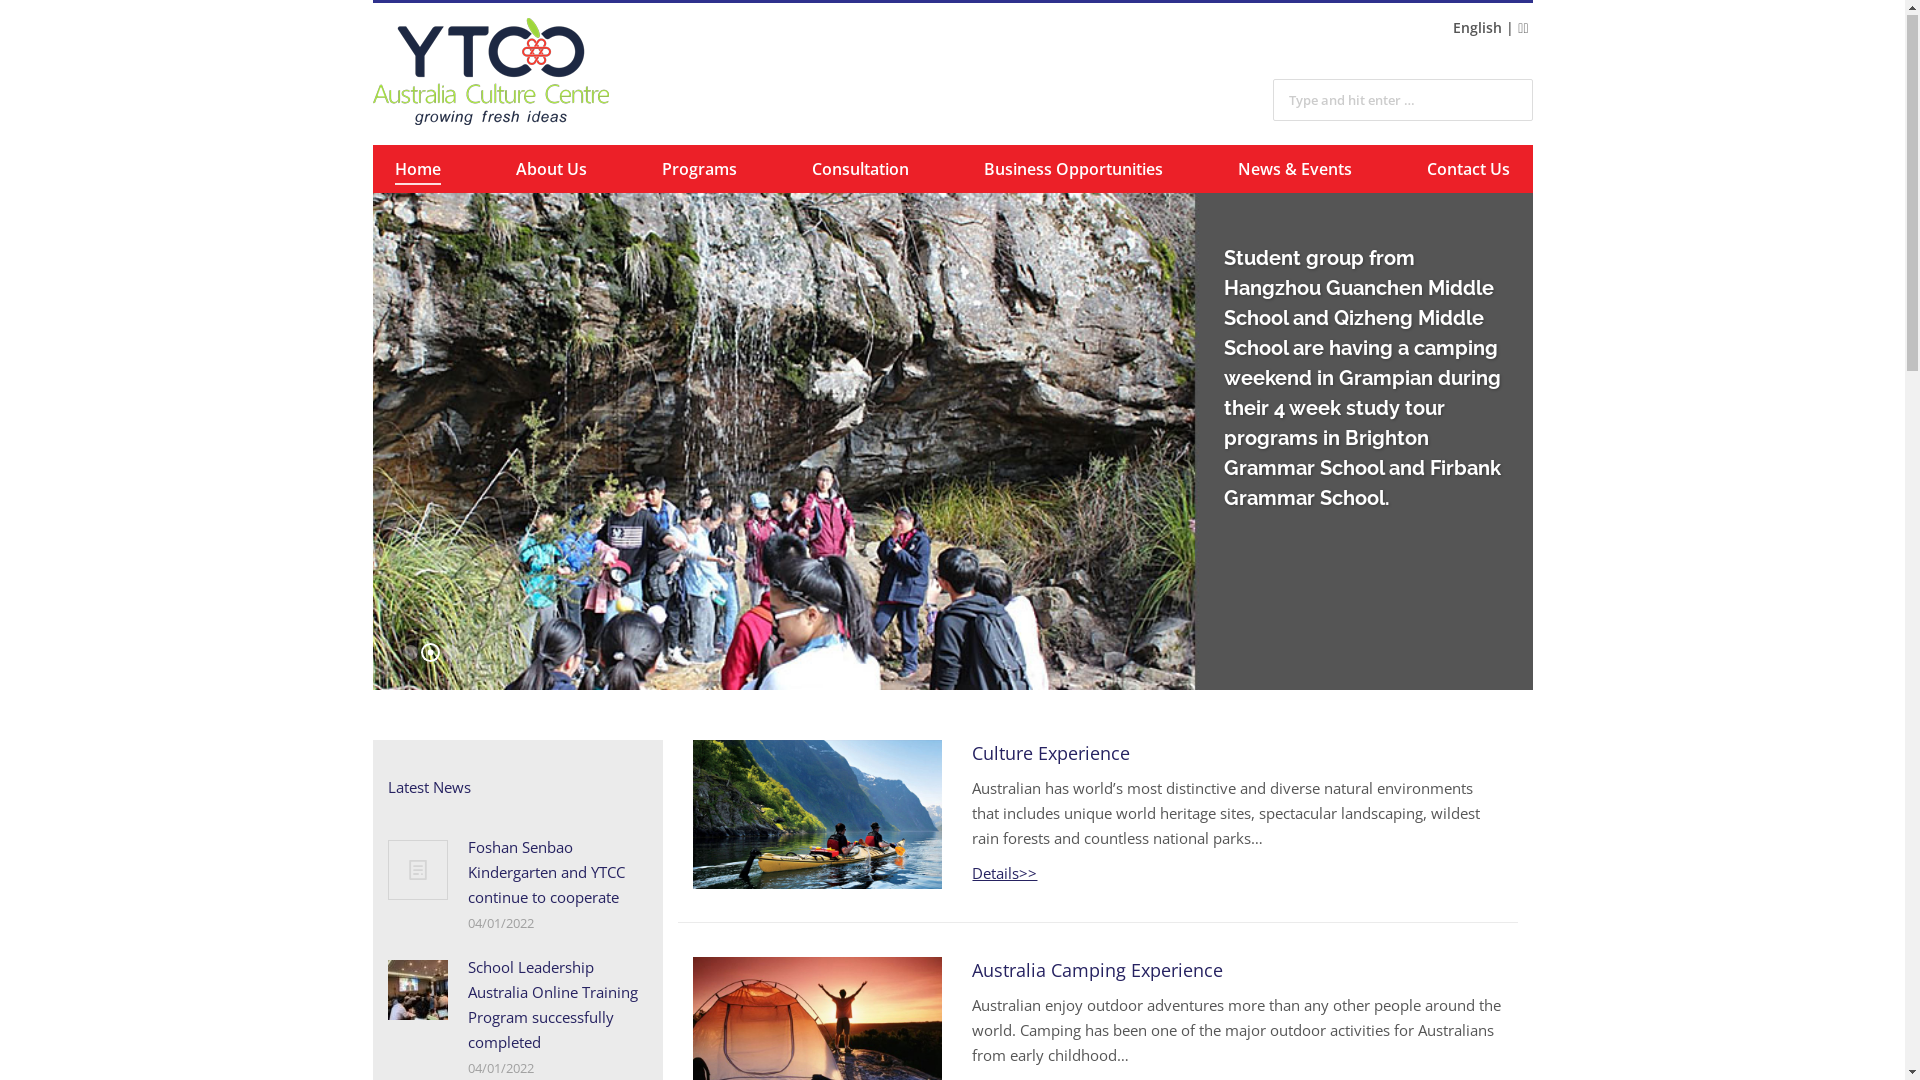  What do you see at coordinates (1295, 171) in the screenshot?
I see `News & Events` at bounding box center [1295, 171].